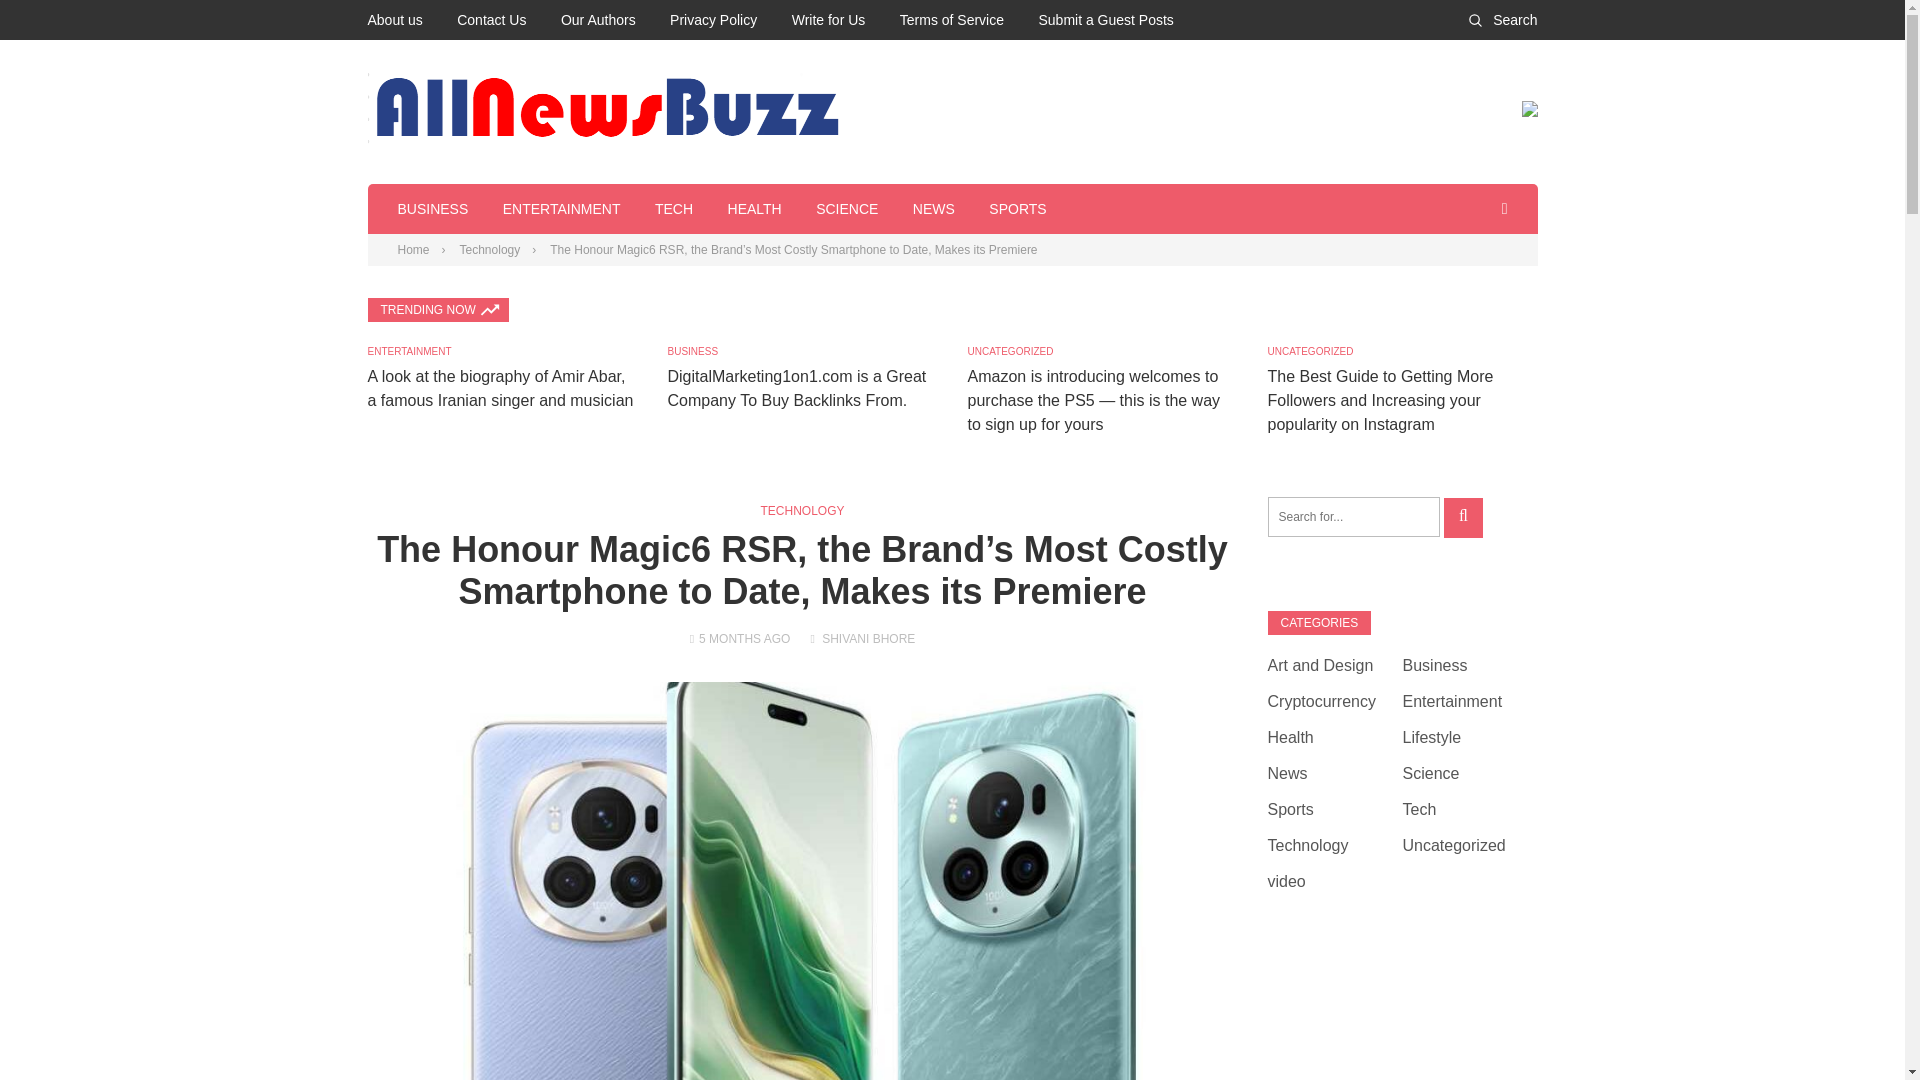 Image resolution: width=1920 pixels, height=1080 pixels. I want to click on Terms of Service, so click(952, 20).